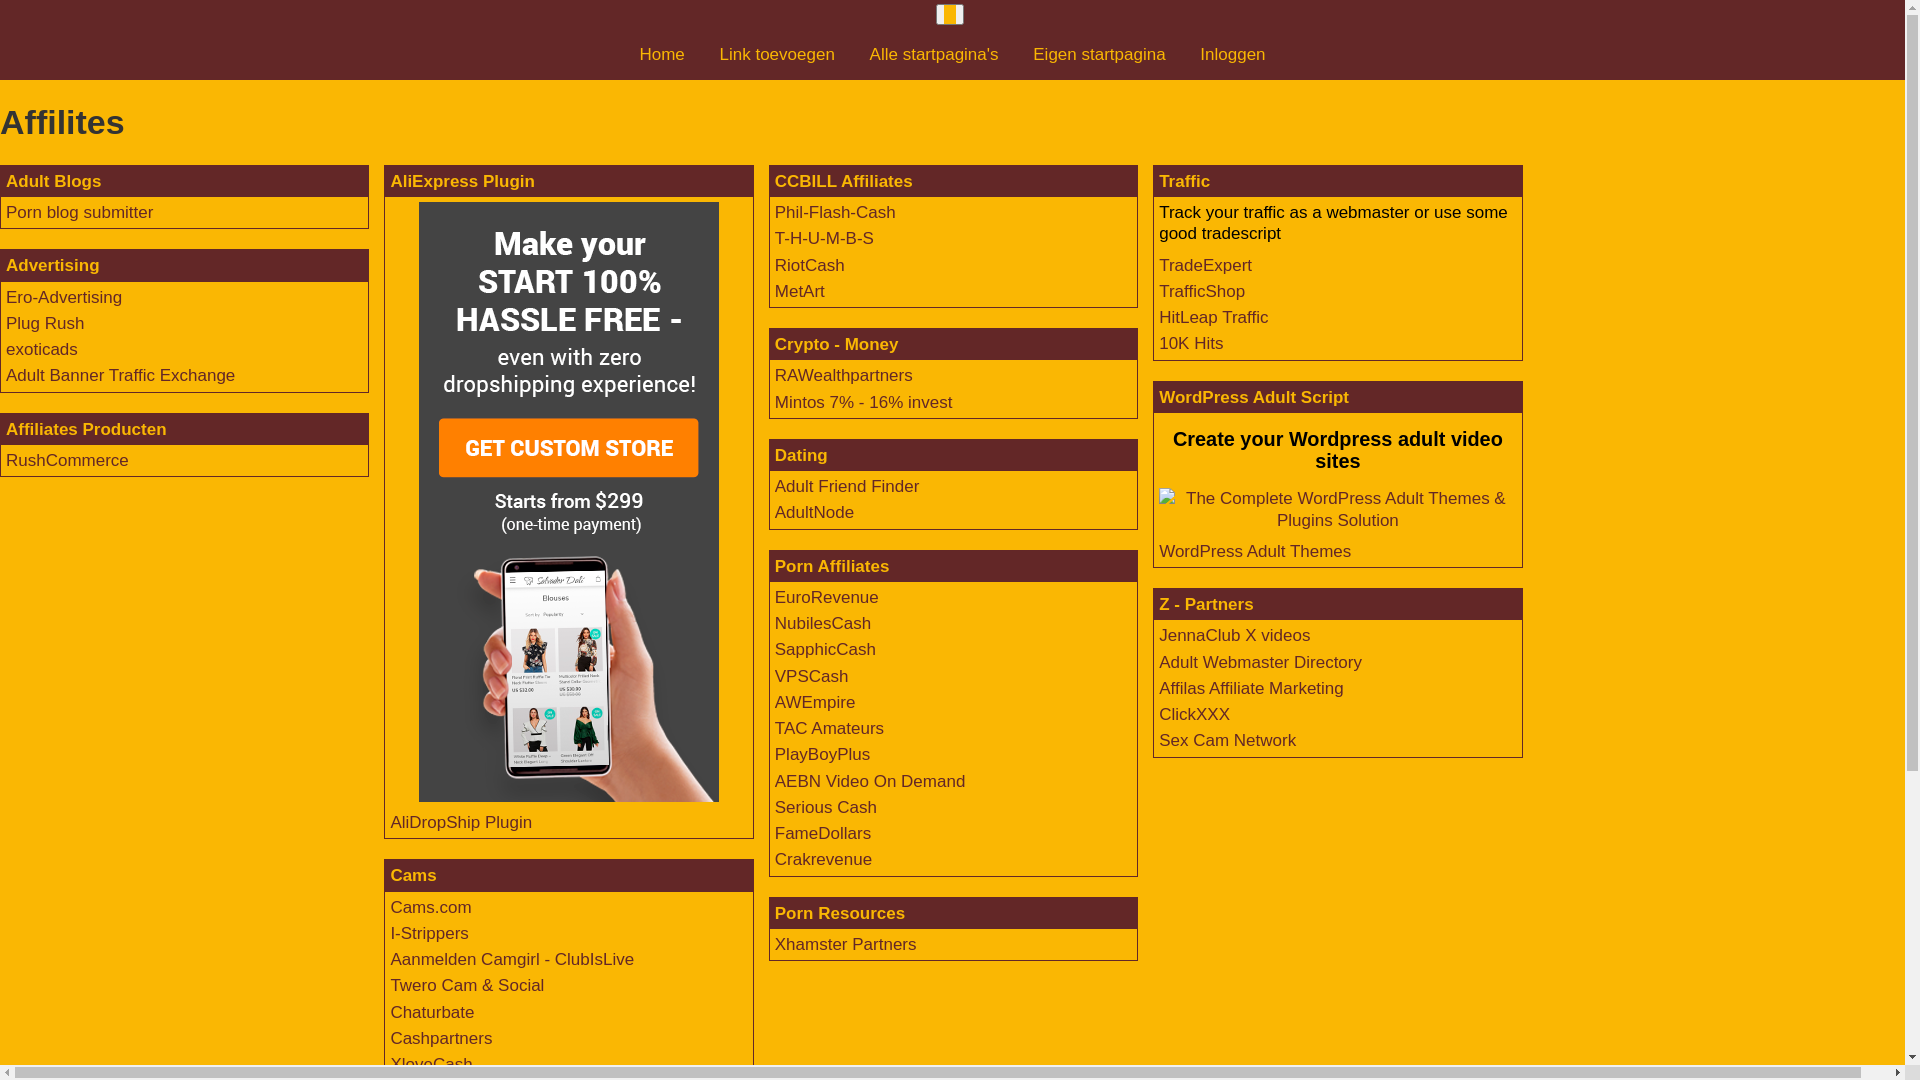 The height and width of the screenshot is (1080, 1920). What do you see at coordinates (870, 782) in the screenshot?
I see `AEBN Video On Demand` at bounding box center [870, 782].